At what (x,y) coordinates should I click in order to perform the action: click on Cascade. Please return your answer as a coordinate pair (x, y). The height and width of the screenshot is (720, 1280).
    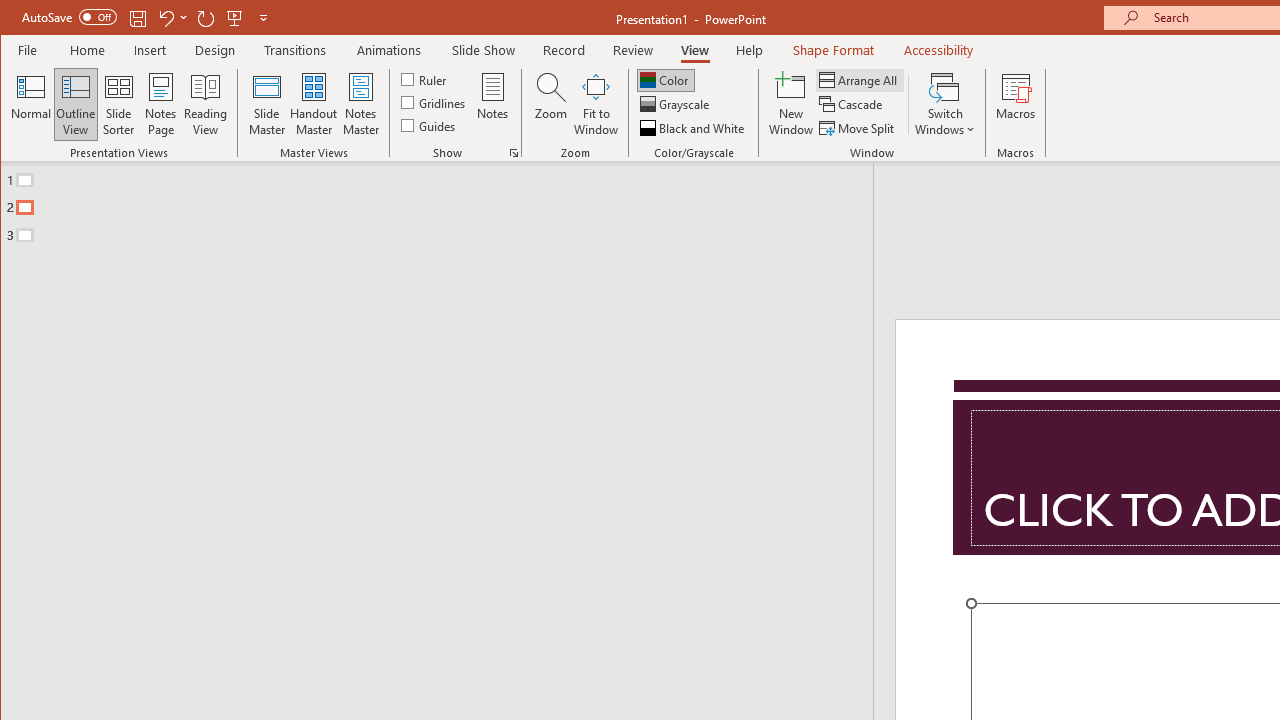
    Looking at the image, I should click on (852, 104).